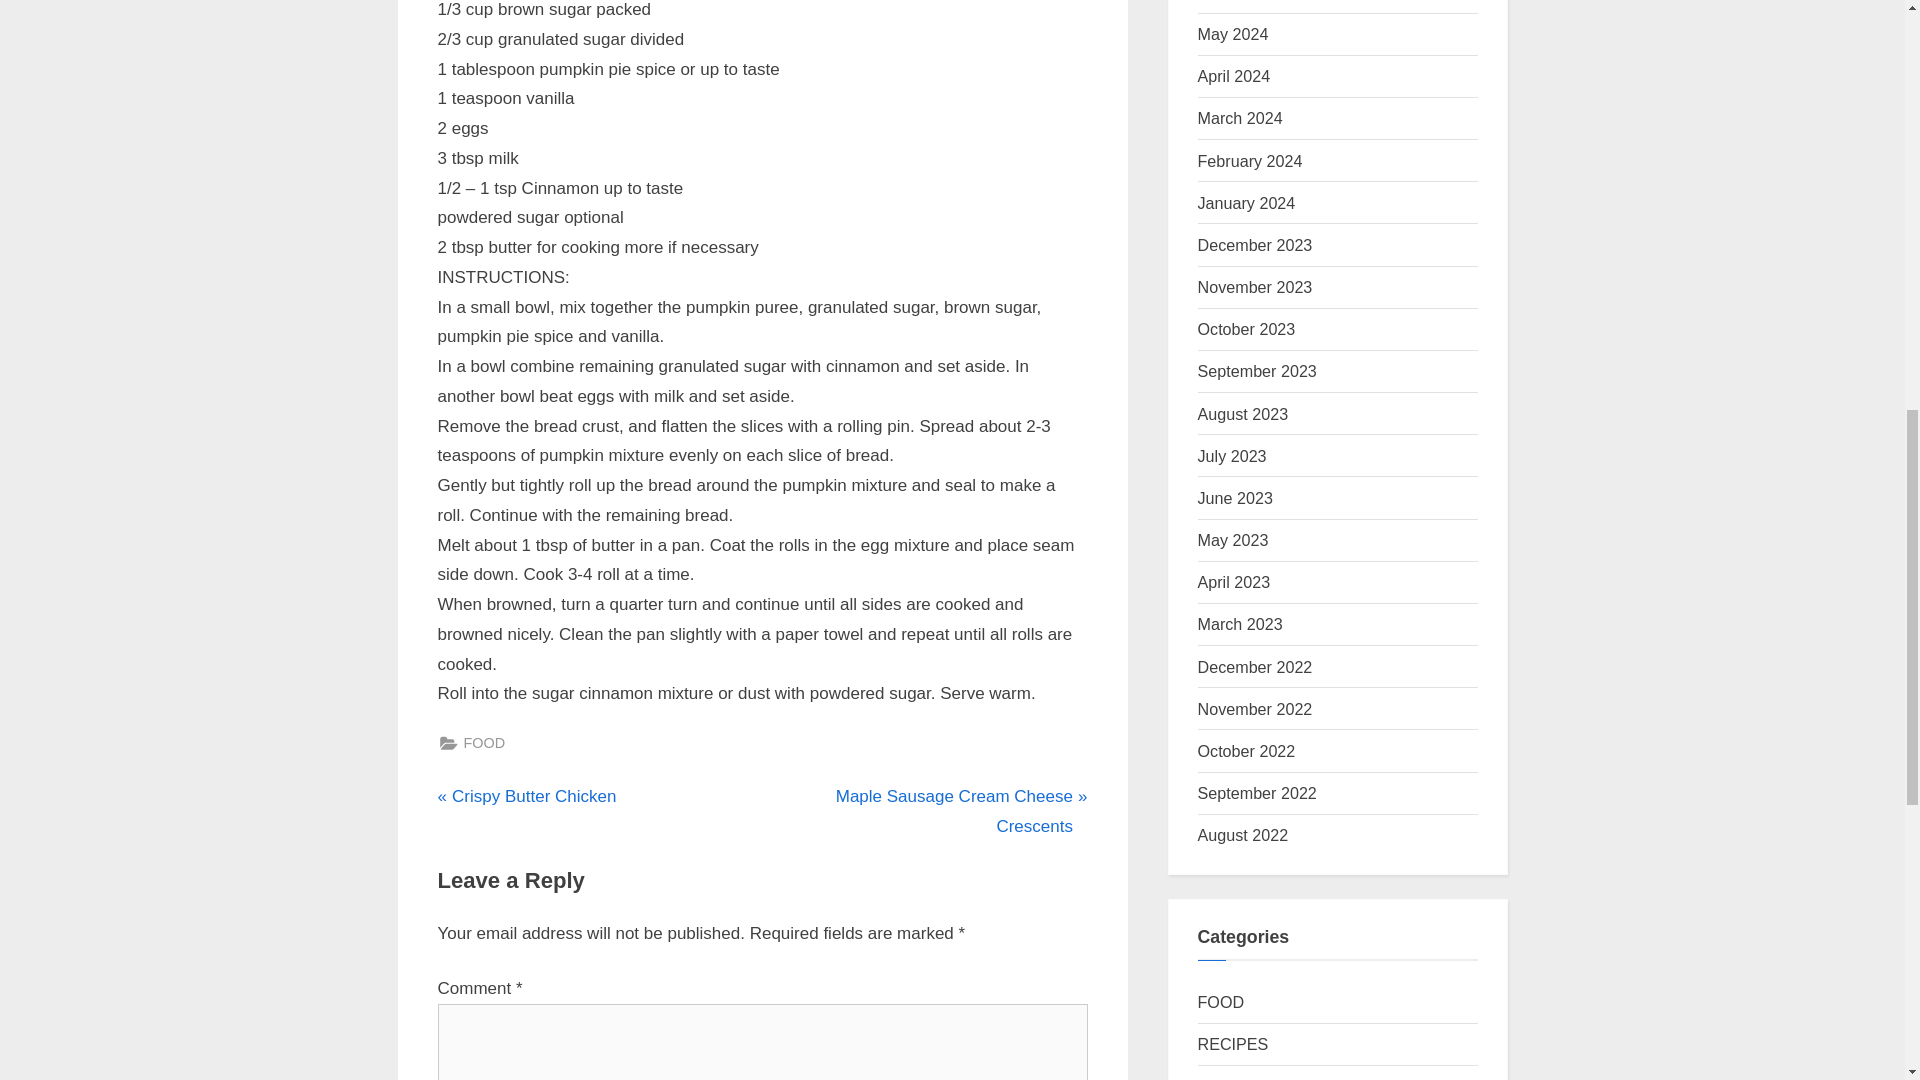 Image resolution: width=1920 pixels, height=1080 pixels. I want to click on May 2024, so click(1234, 34).